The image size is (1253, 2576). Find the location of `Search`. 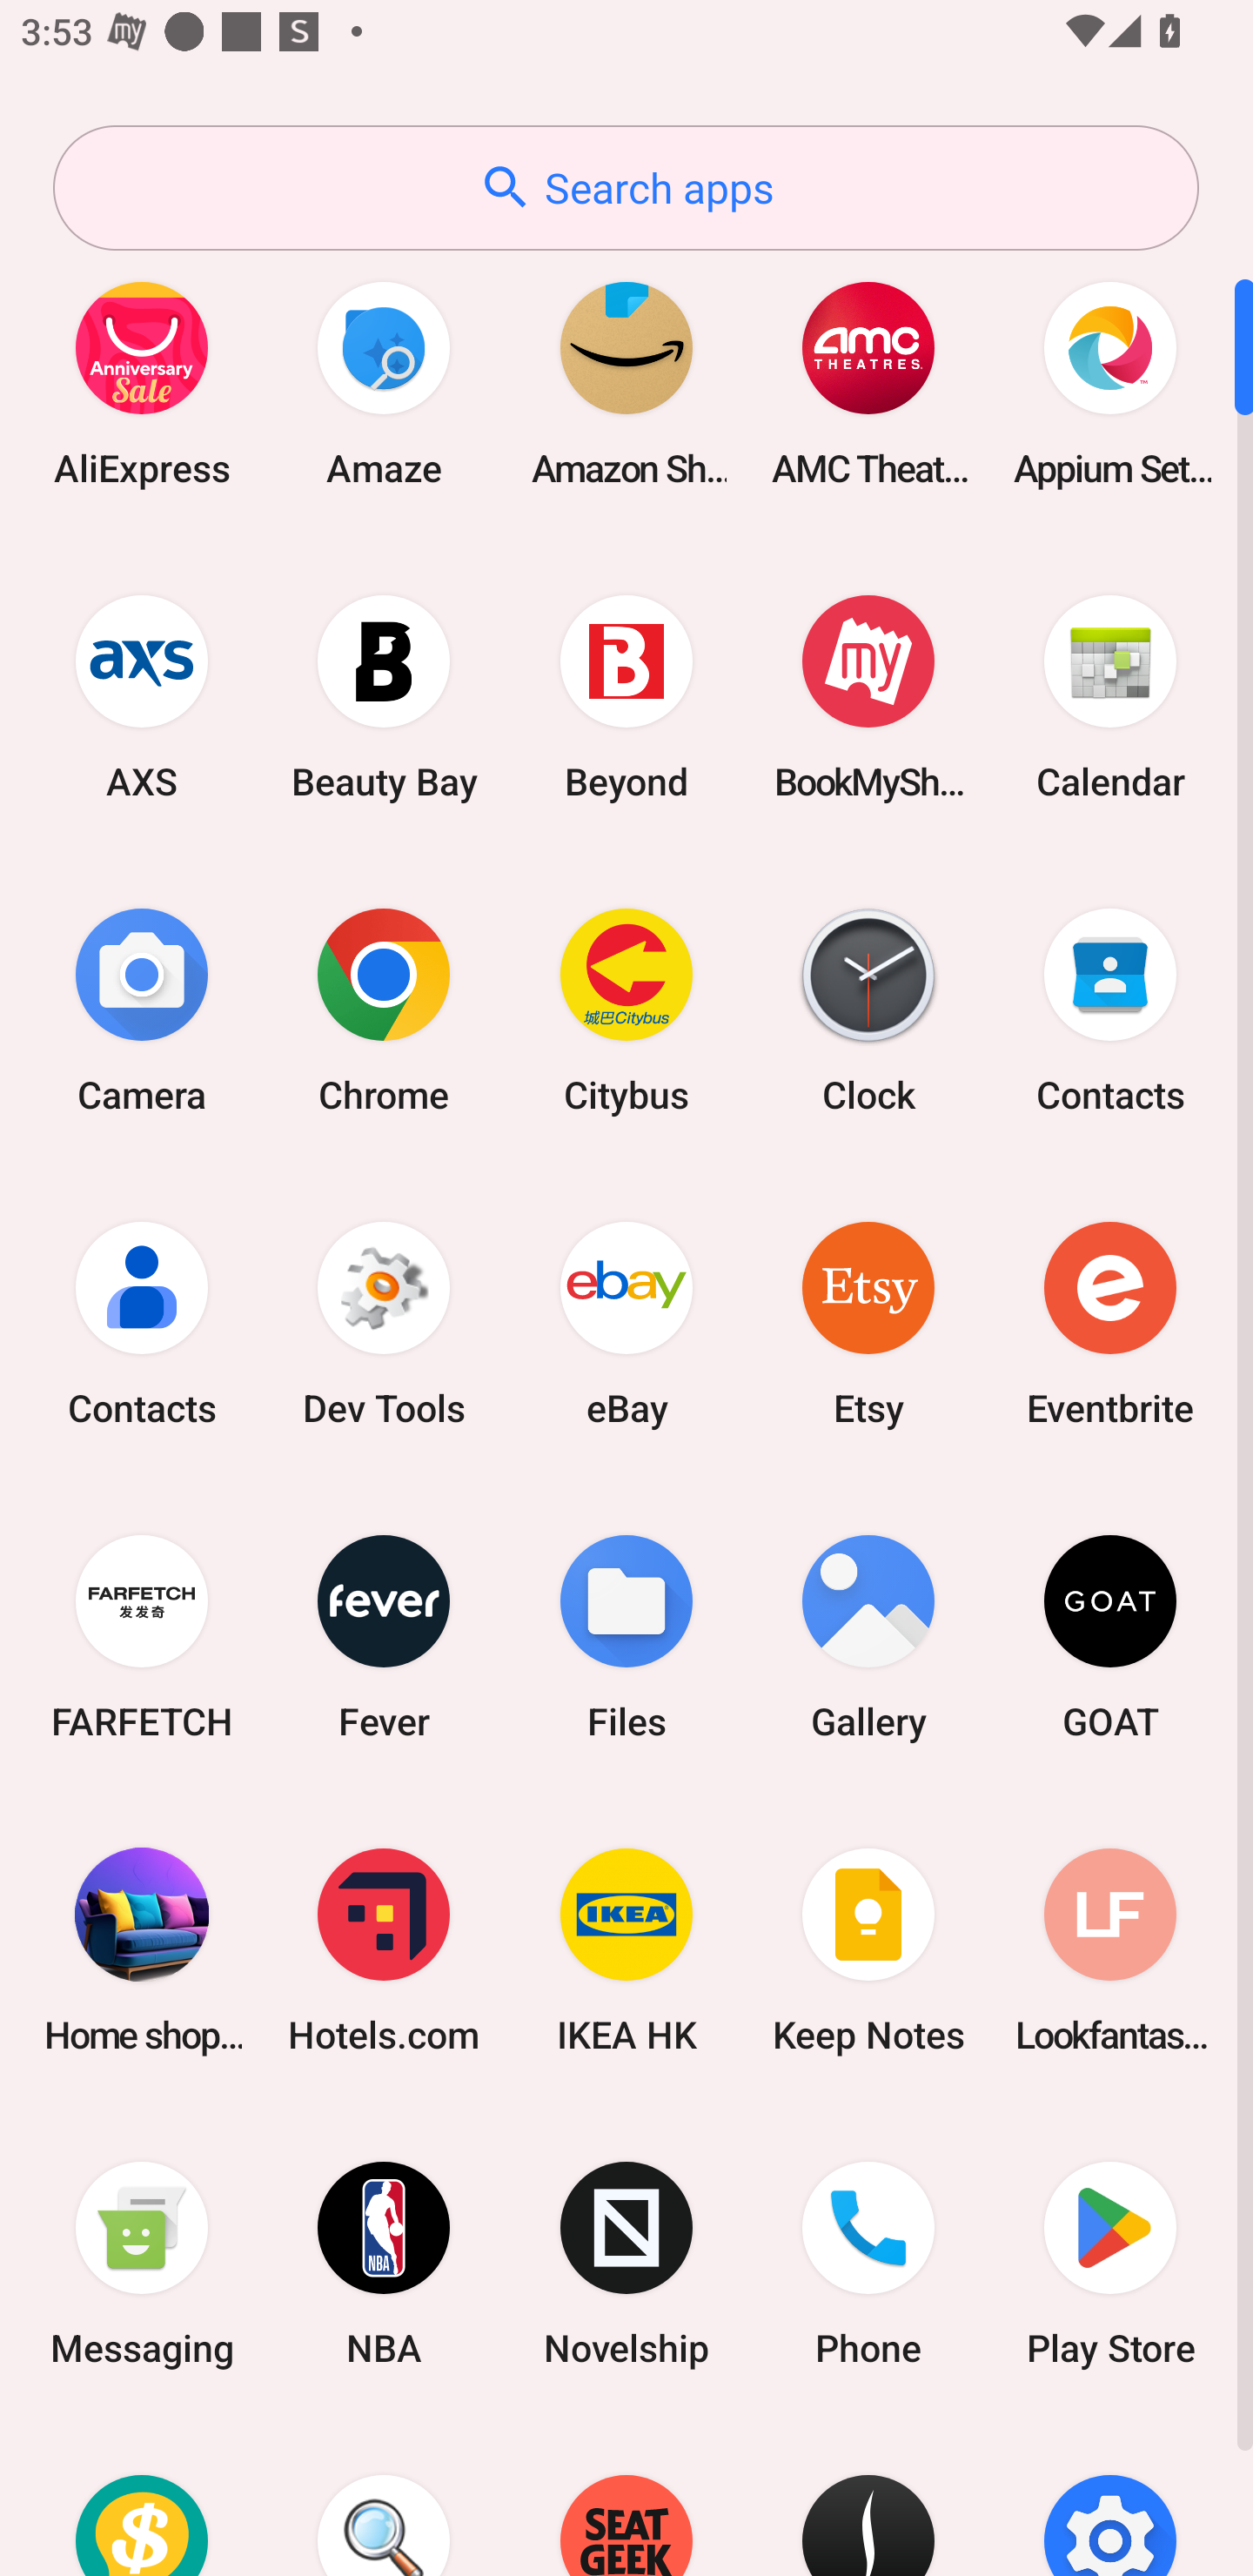

Search is located at coordinates (384, 2499).